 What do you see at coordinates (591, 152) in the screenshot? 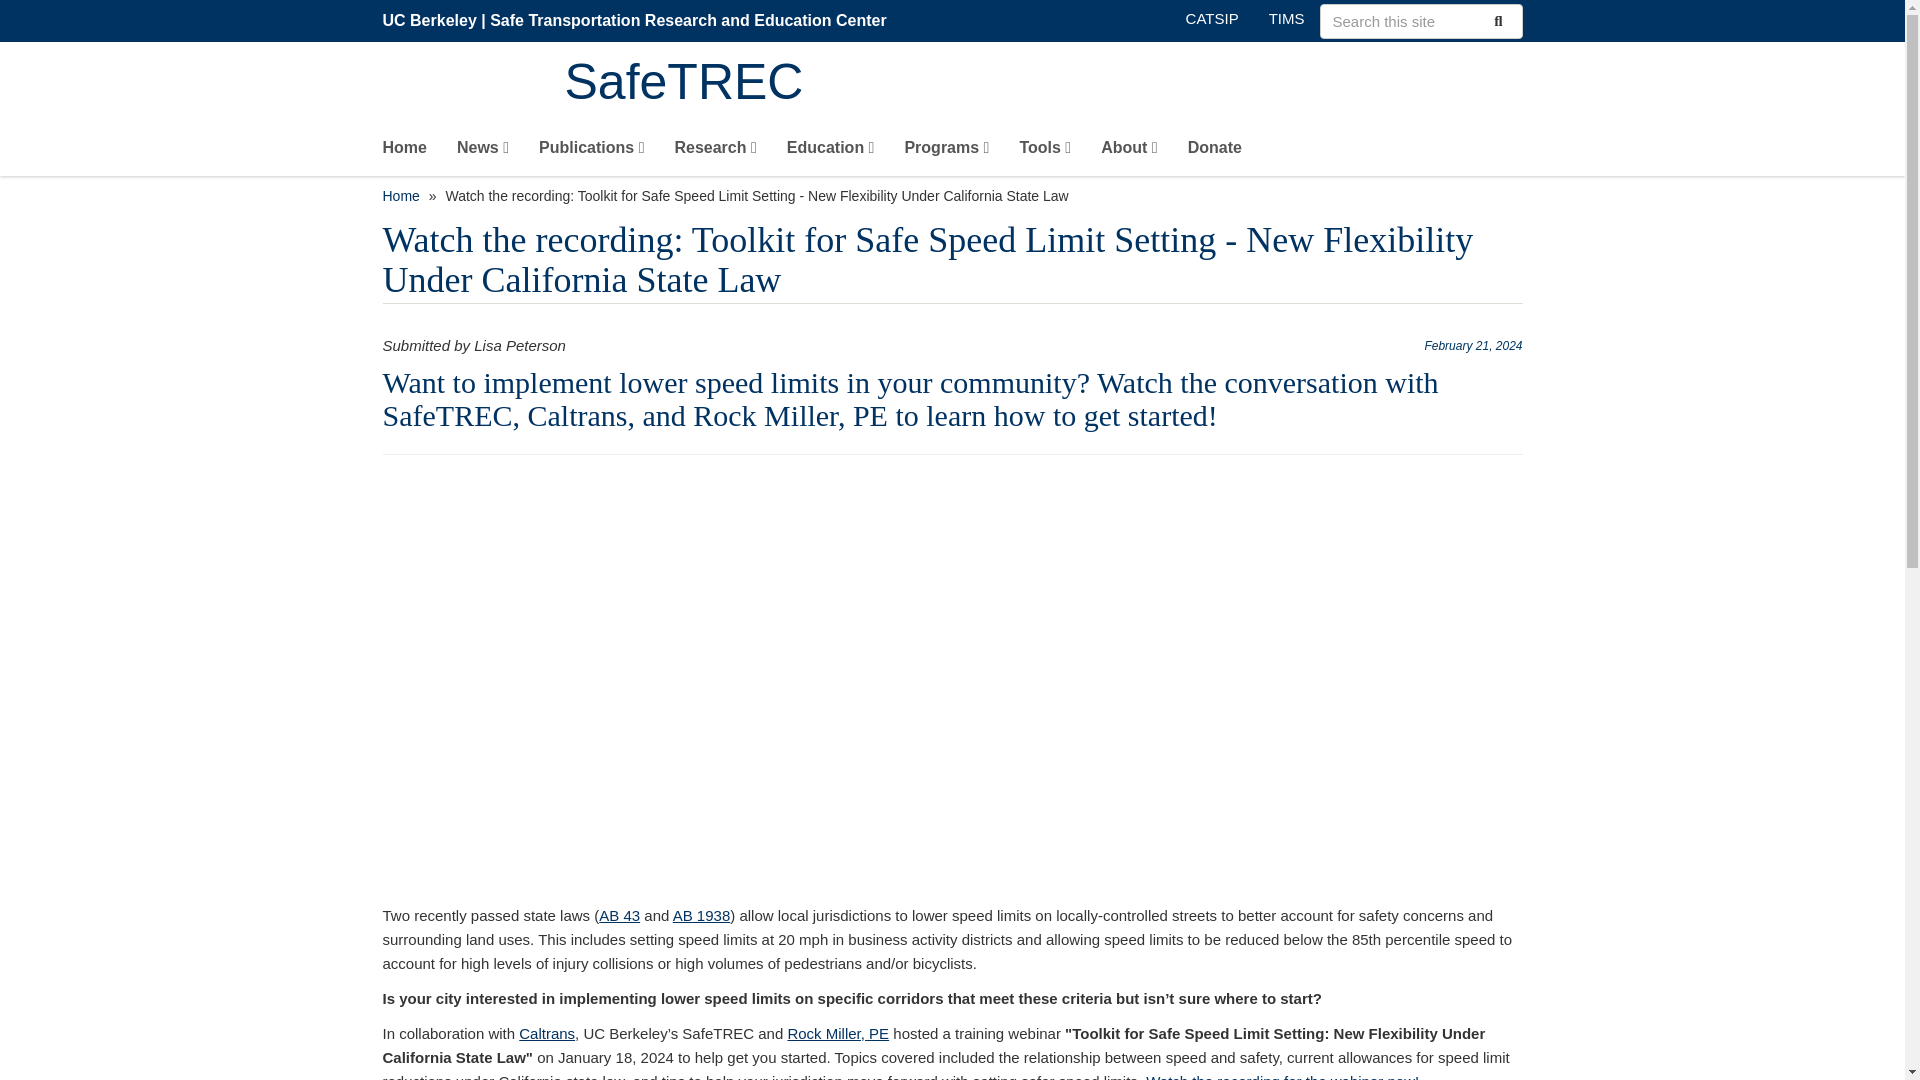
I see `Publications` at bounding box center [591, 152].